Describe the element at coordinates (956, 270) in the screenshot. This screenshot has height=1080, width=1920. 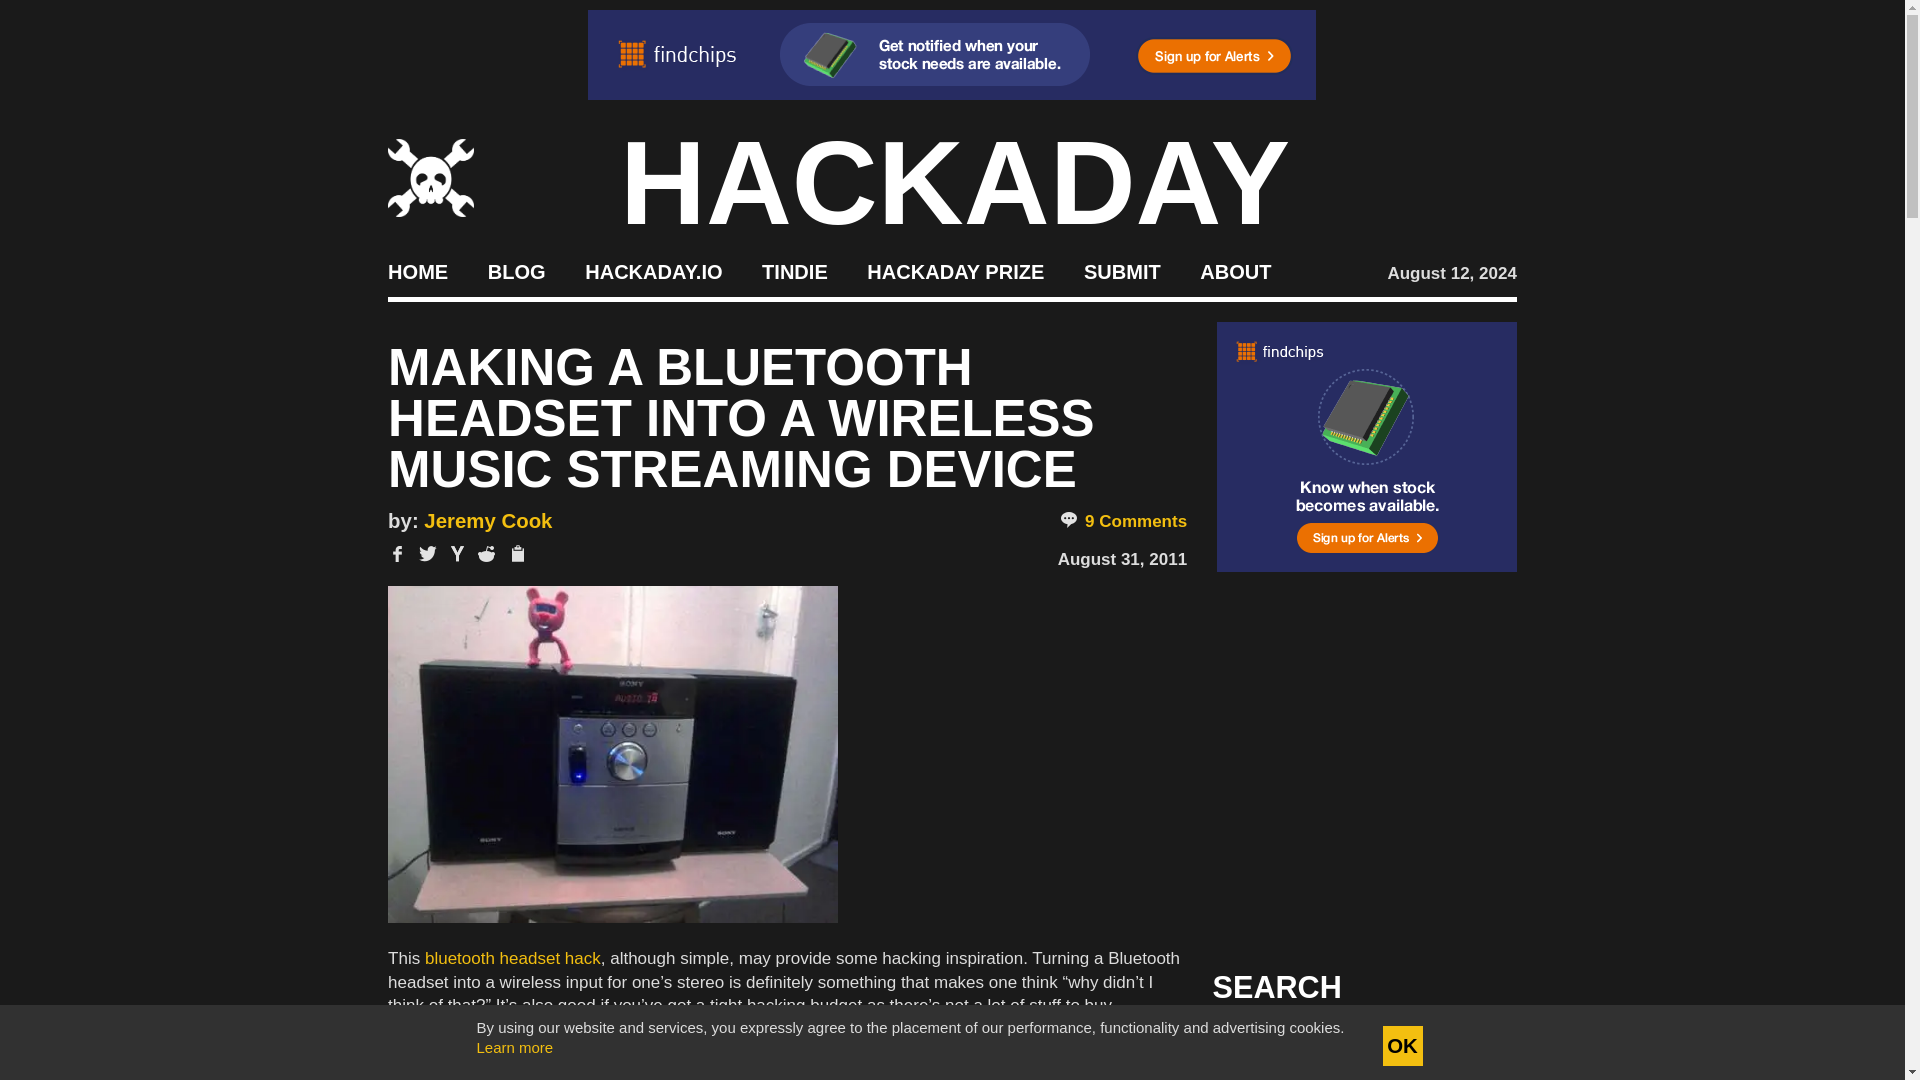
I see `Build Something that Matters` at that location.